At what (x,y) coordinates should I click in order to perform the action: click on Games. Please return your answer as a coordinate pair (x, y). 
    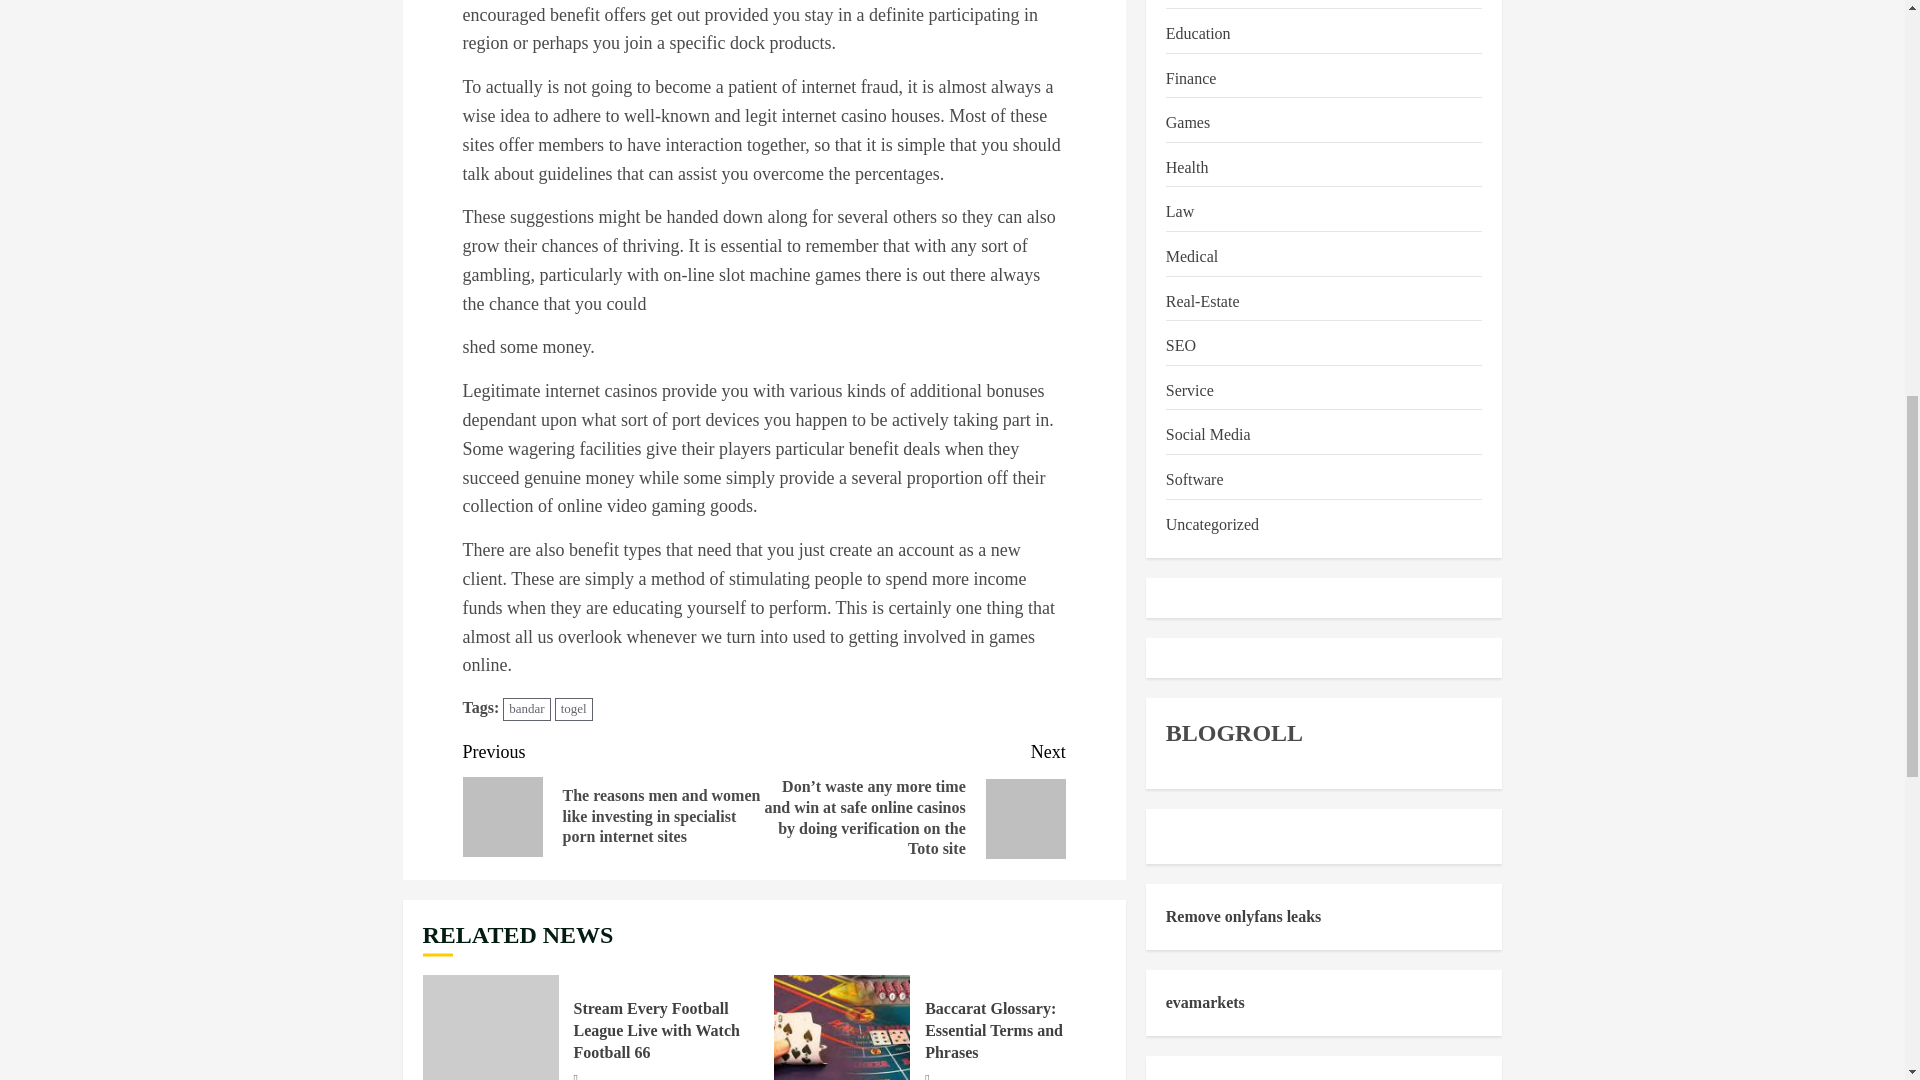
    Looking at the image, I should click on (1187, 124).